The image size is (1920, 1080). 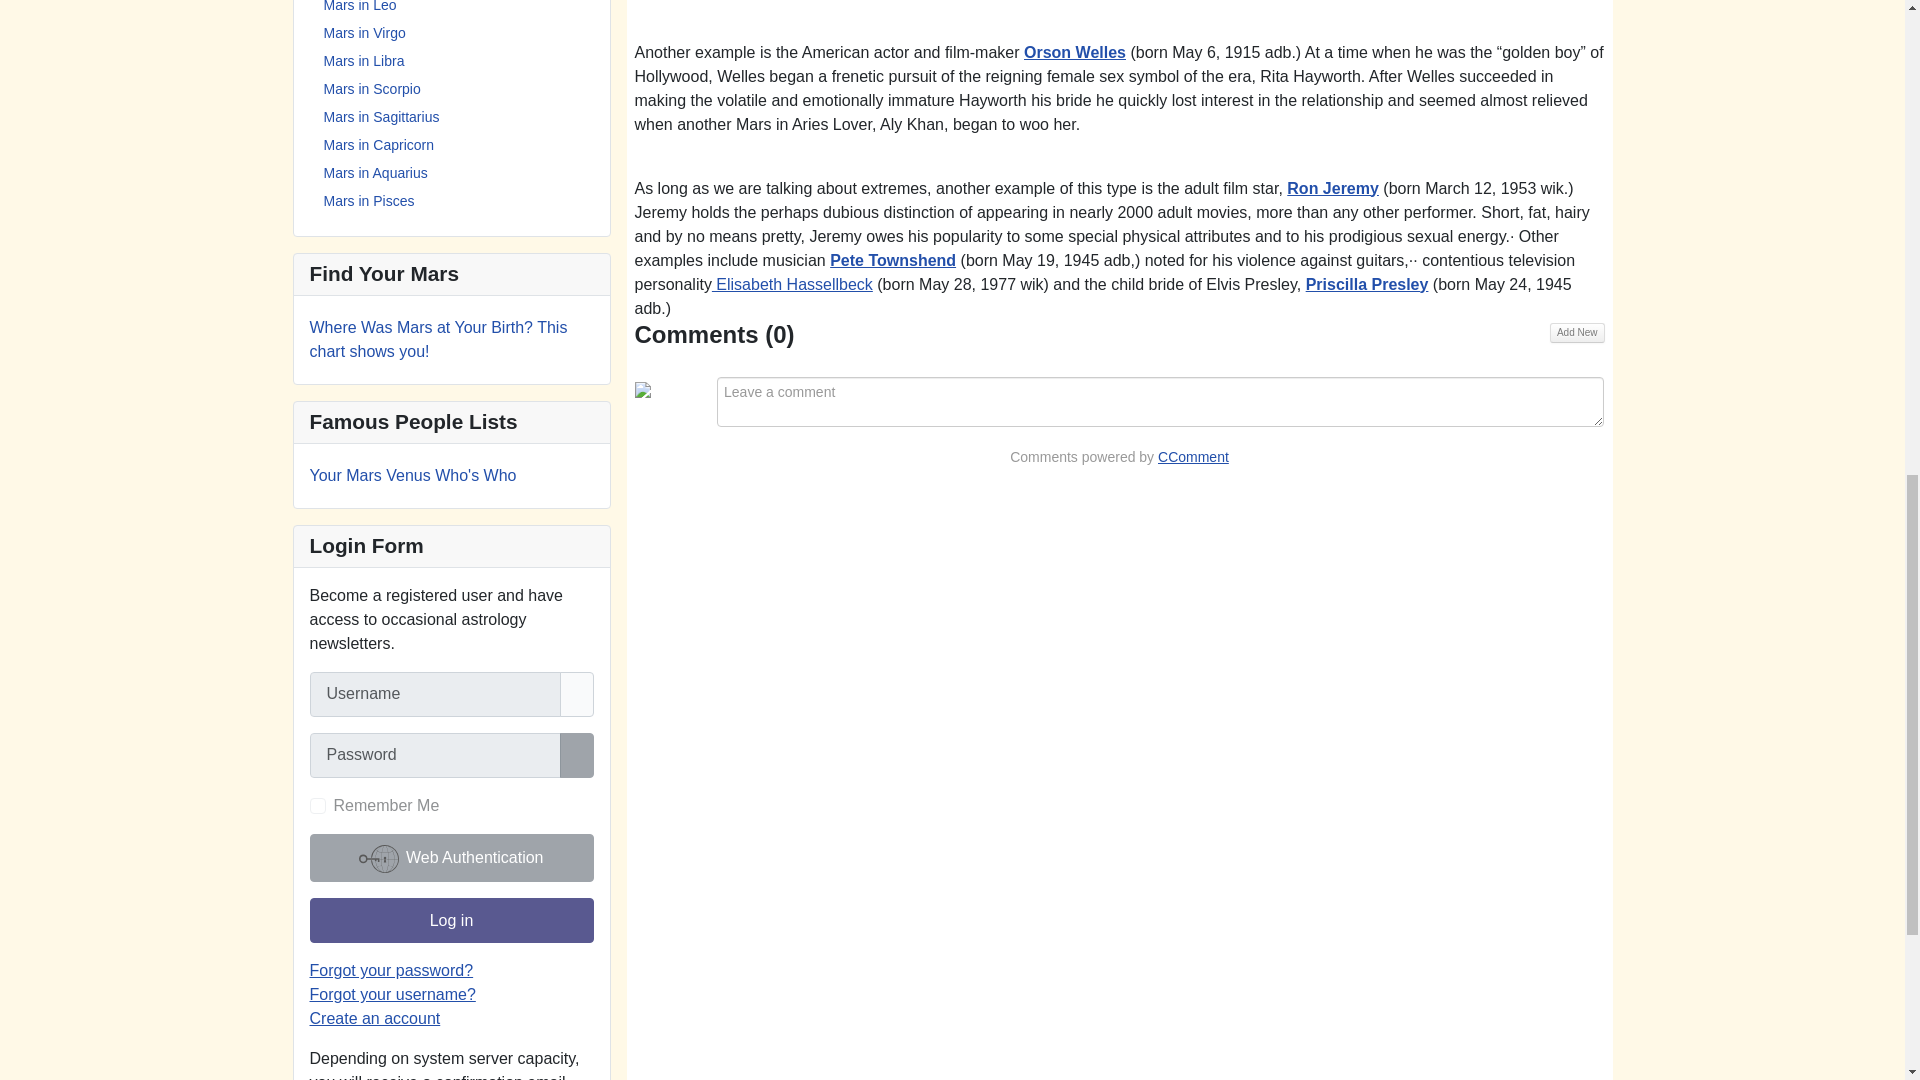 What do you see at coordinates (1577, 332) in the screenshot?
I see `Add New` at bounding box center [1577, 332].